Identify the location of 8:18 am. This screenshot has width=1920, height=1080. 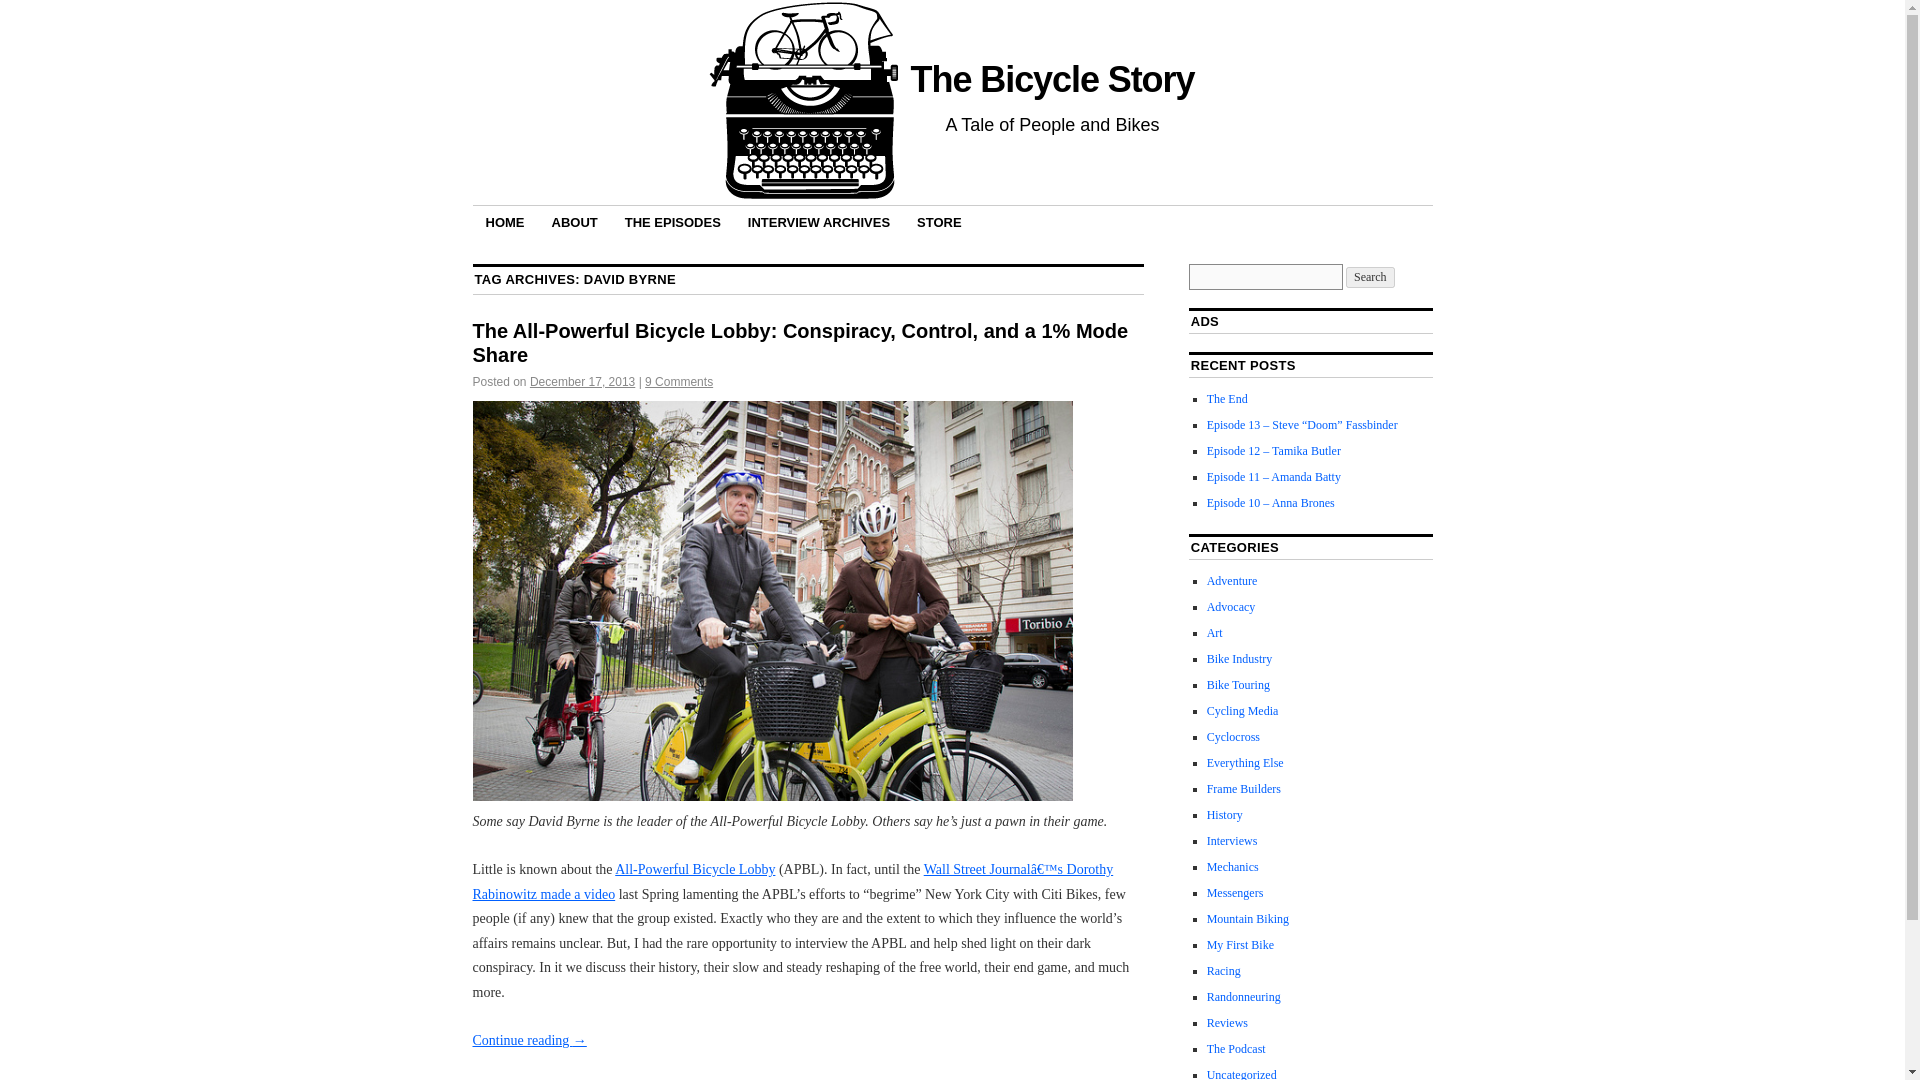
(582, 381).